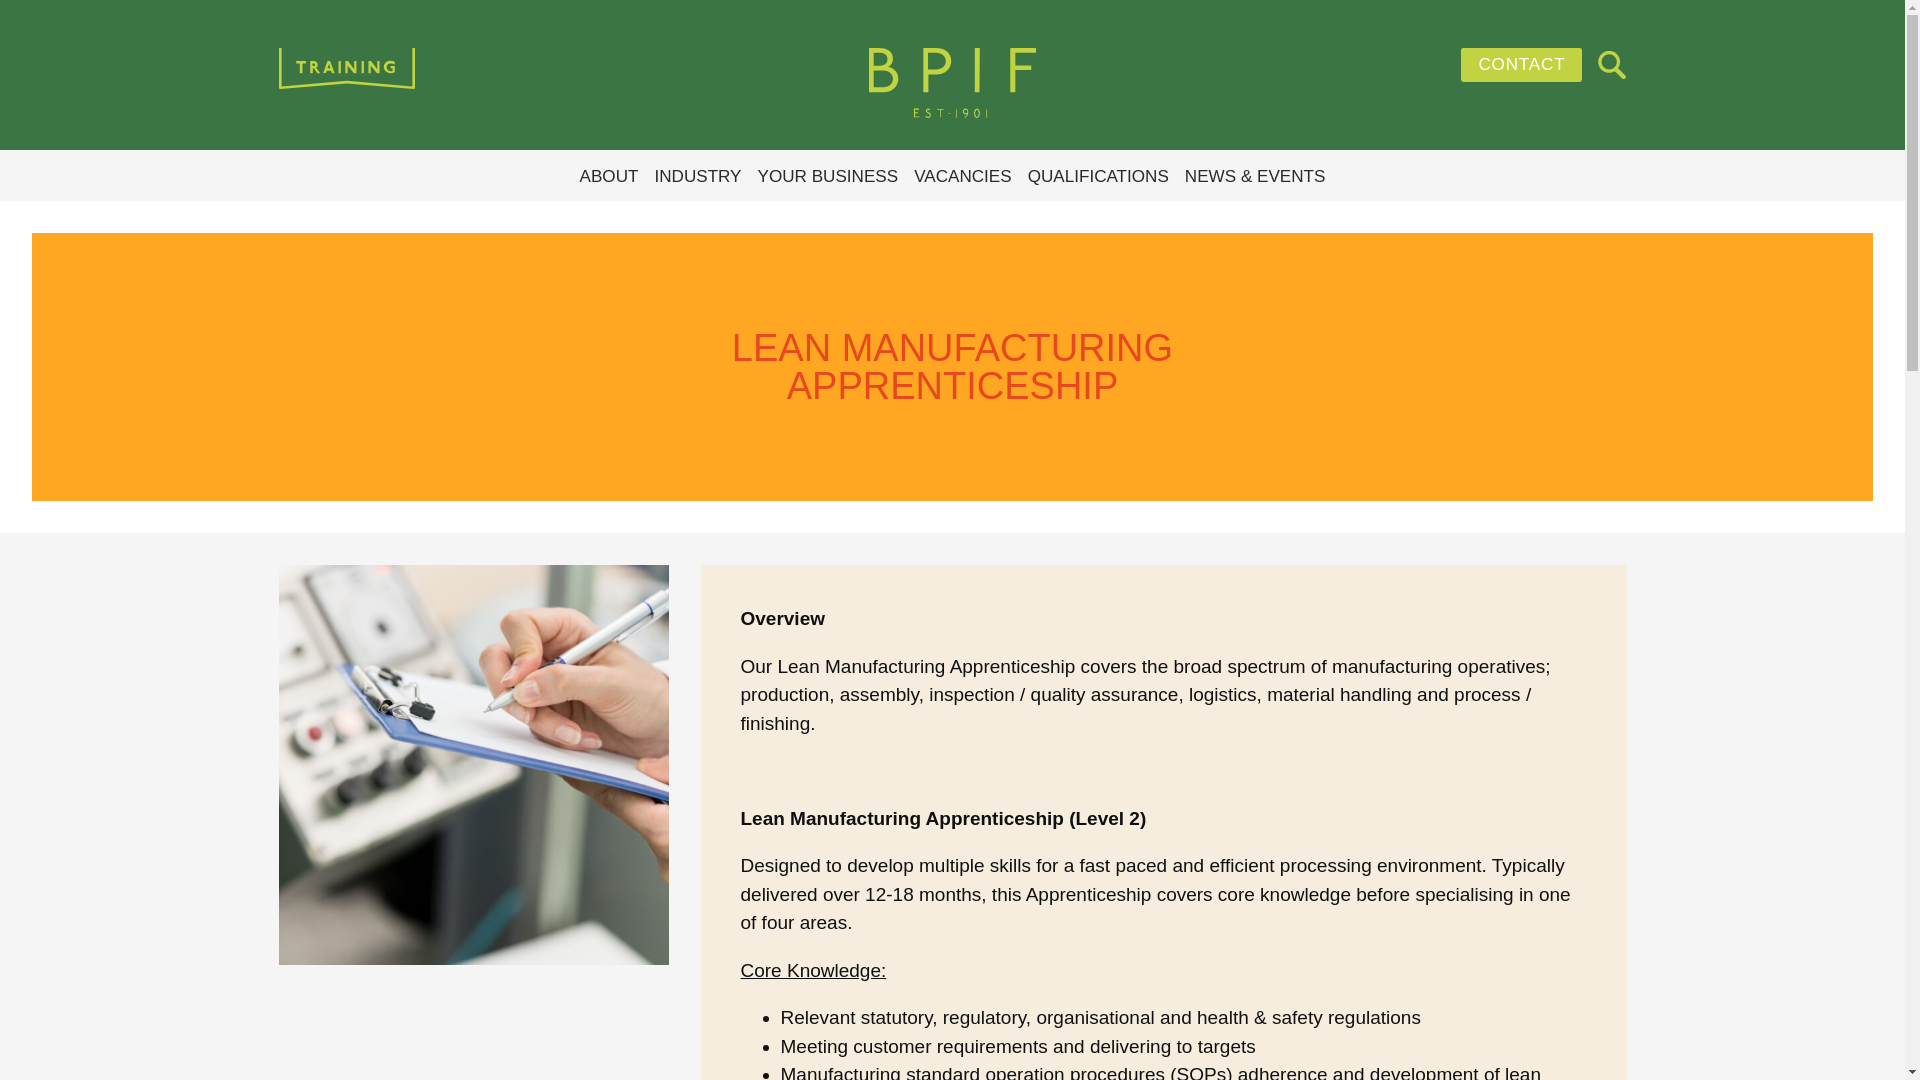  Describe the element at coordinates (828, 177) in the screenshot. I see `YOUR BUSINESS` at that location.